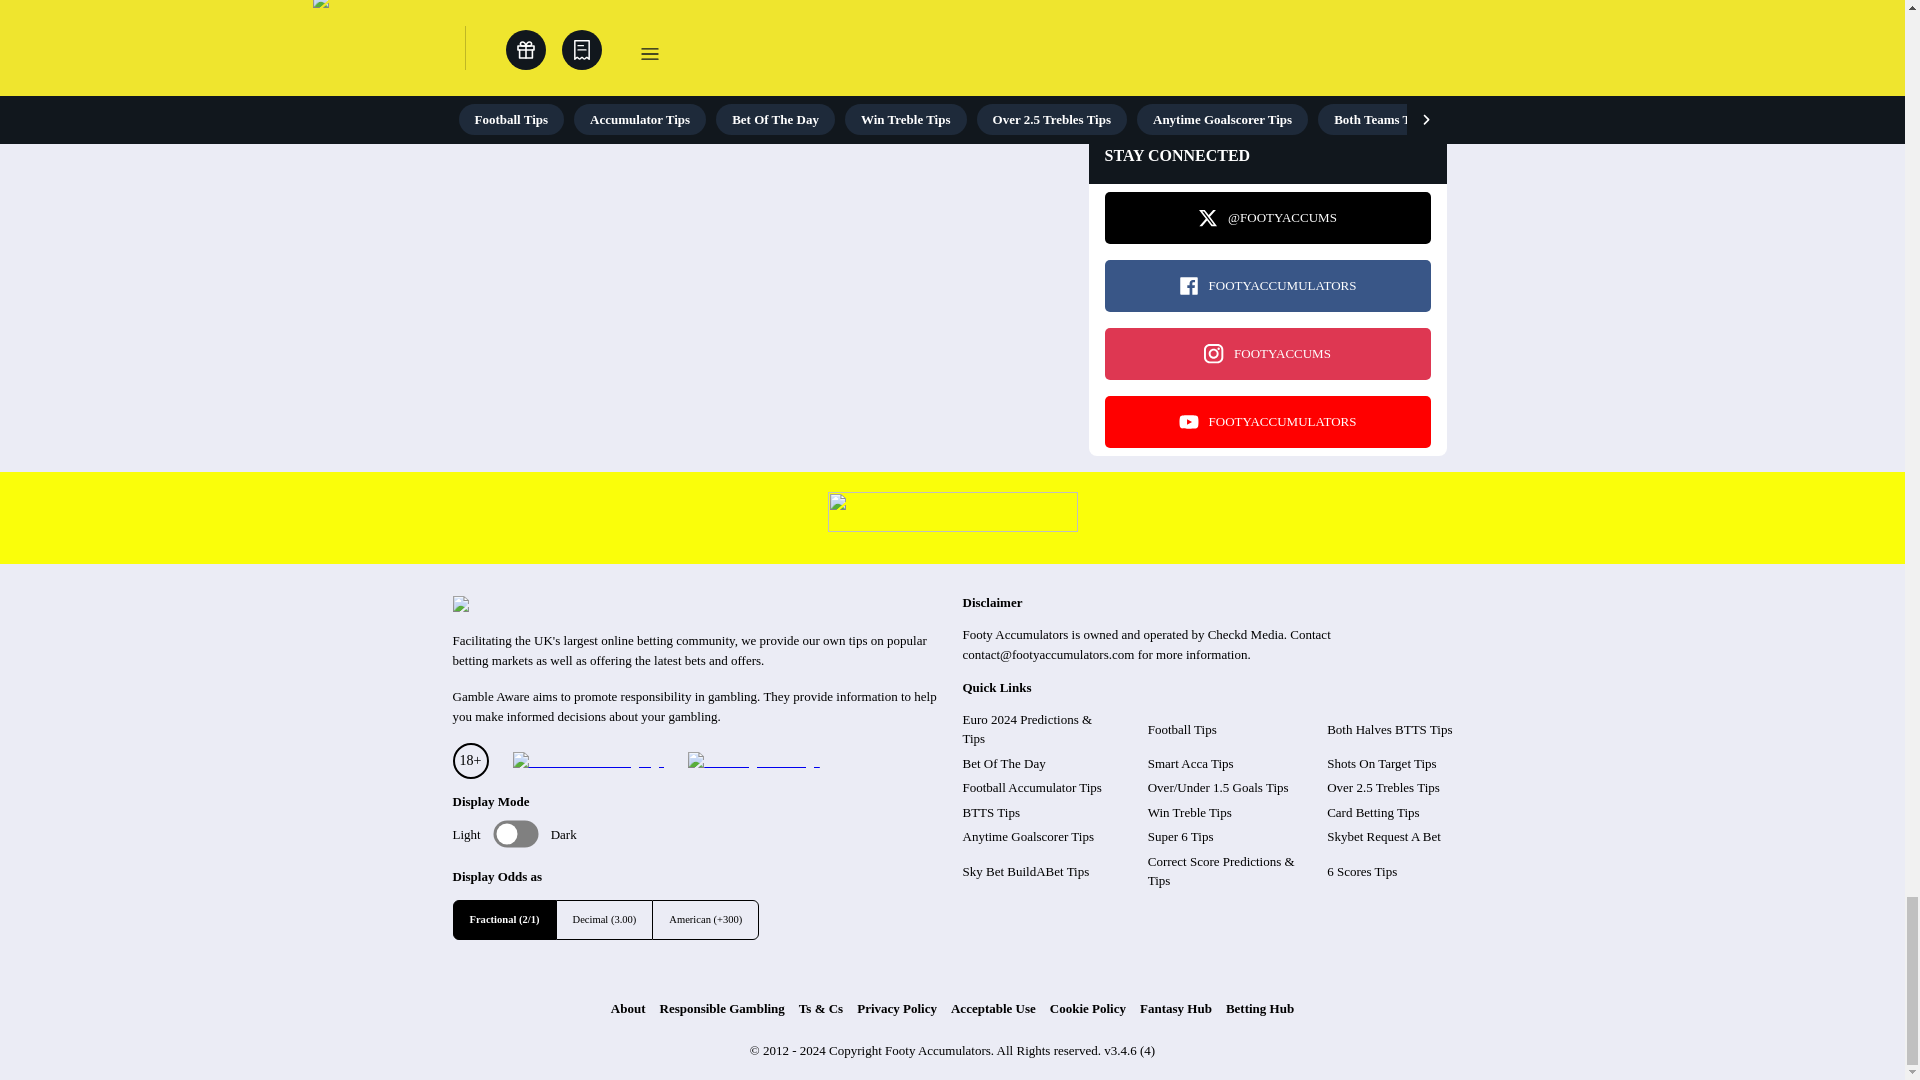 The height and width of the screenshot is (1080, 1920). Describe the element at coordinates (1188, 286) in the screenshot. I see `Facebook Logo` at that location.